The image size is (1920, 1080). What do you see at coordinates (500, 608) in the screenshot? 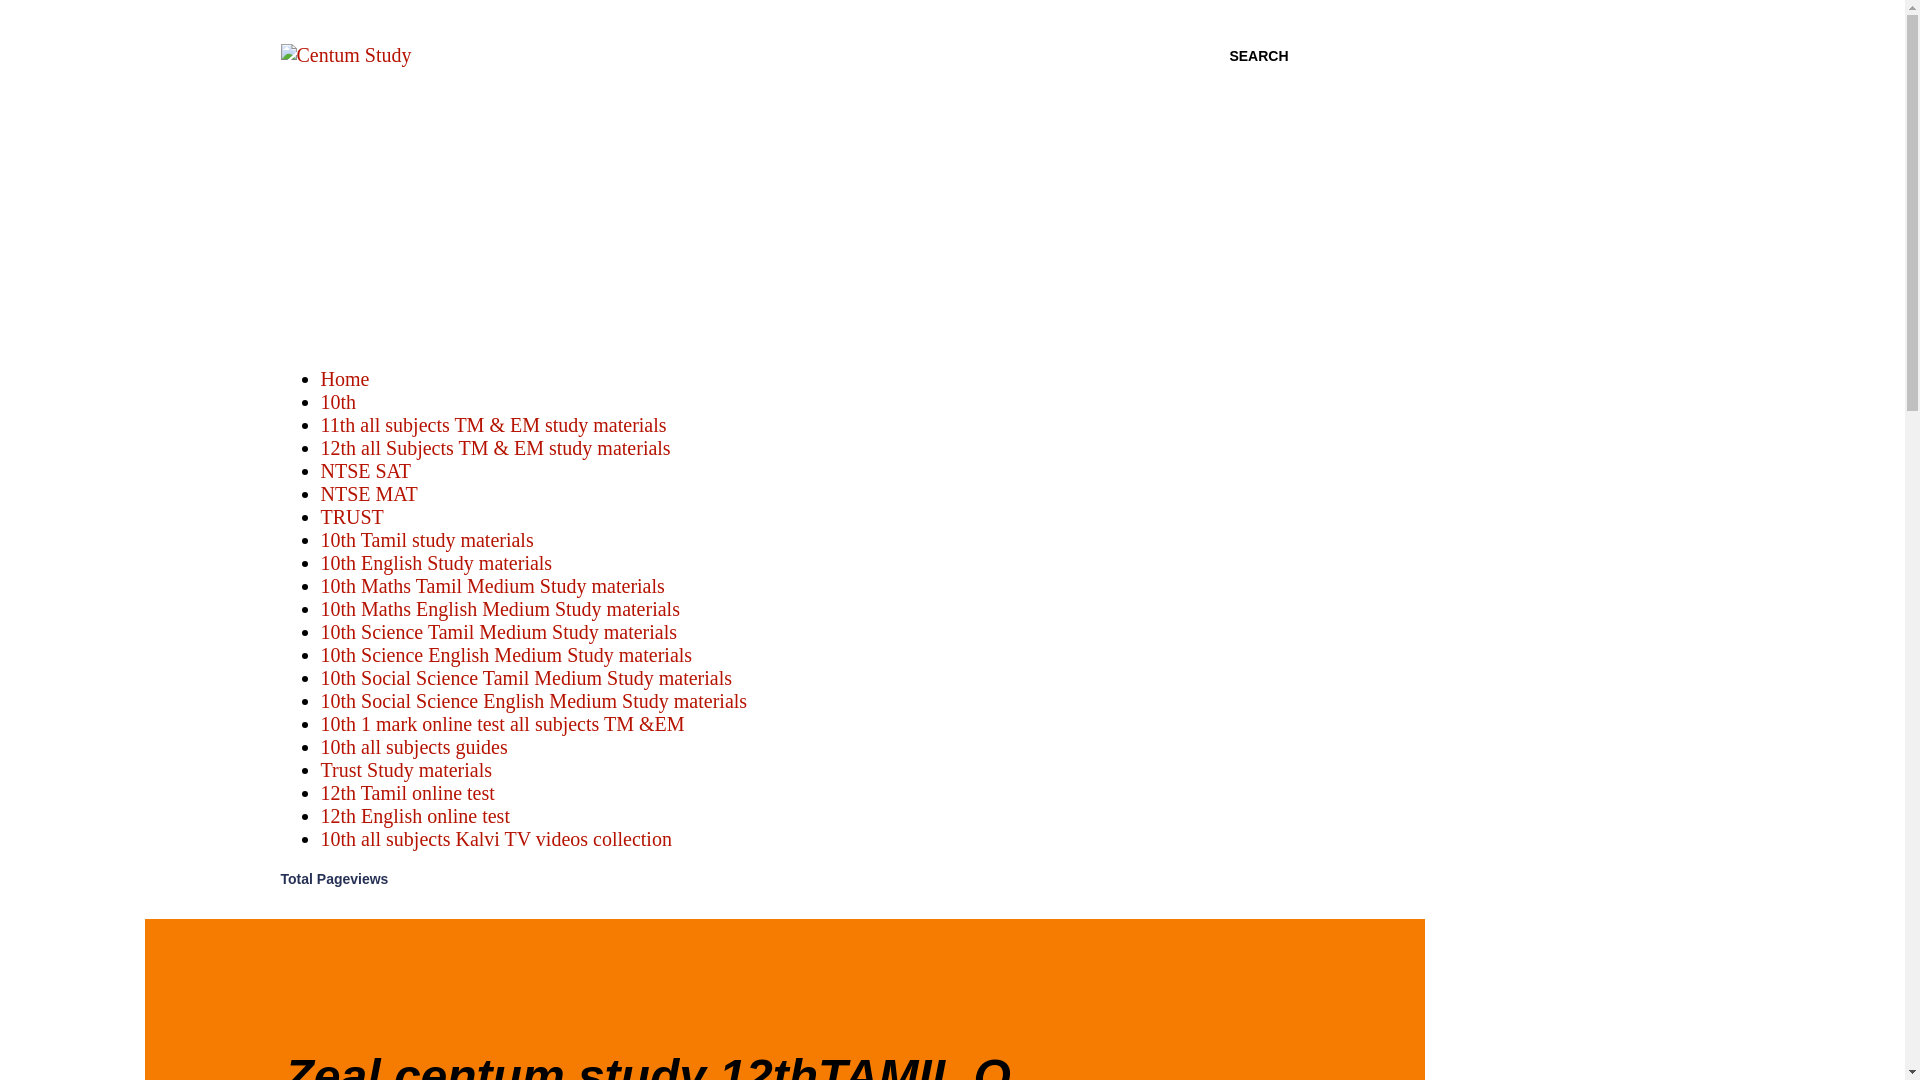
I see `10th Maths English Medium Study materials` at bounding box center [500, 608].